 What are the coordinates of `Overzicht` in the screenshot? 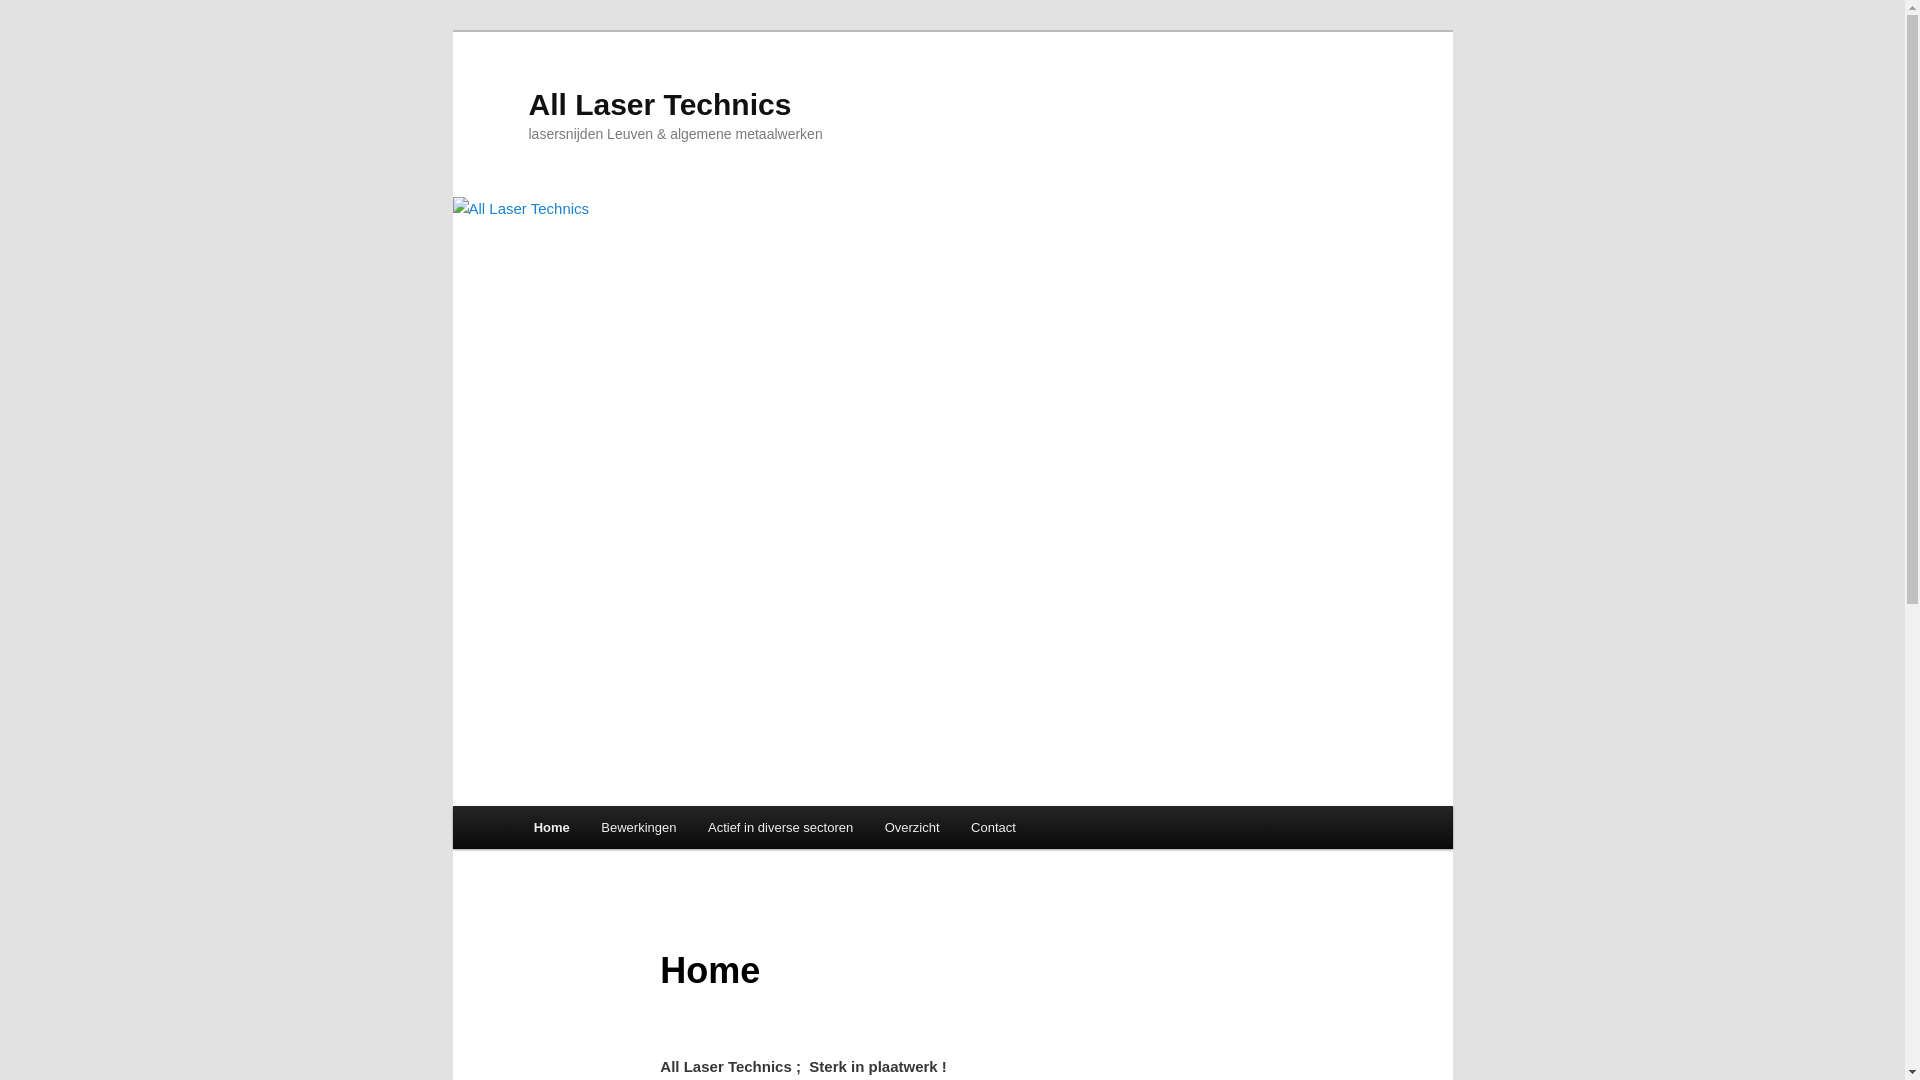 It's located at (912, 828).